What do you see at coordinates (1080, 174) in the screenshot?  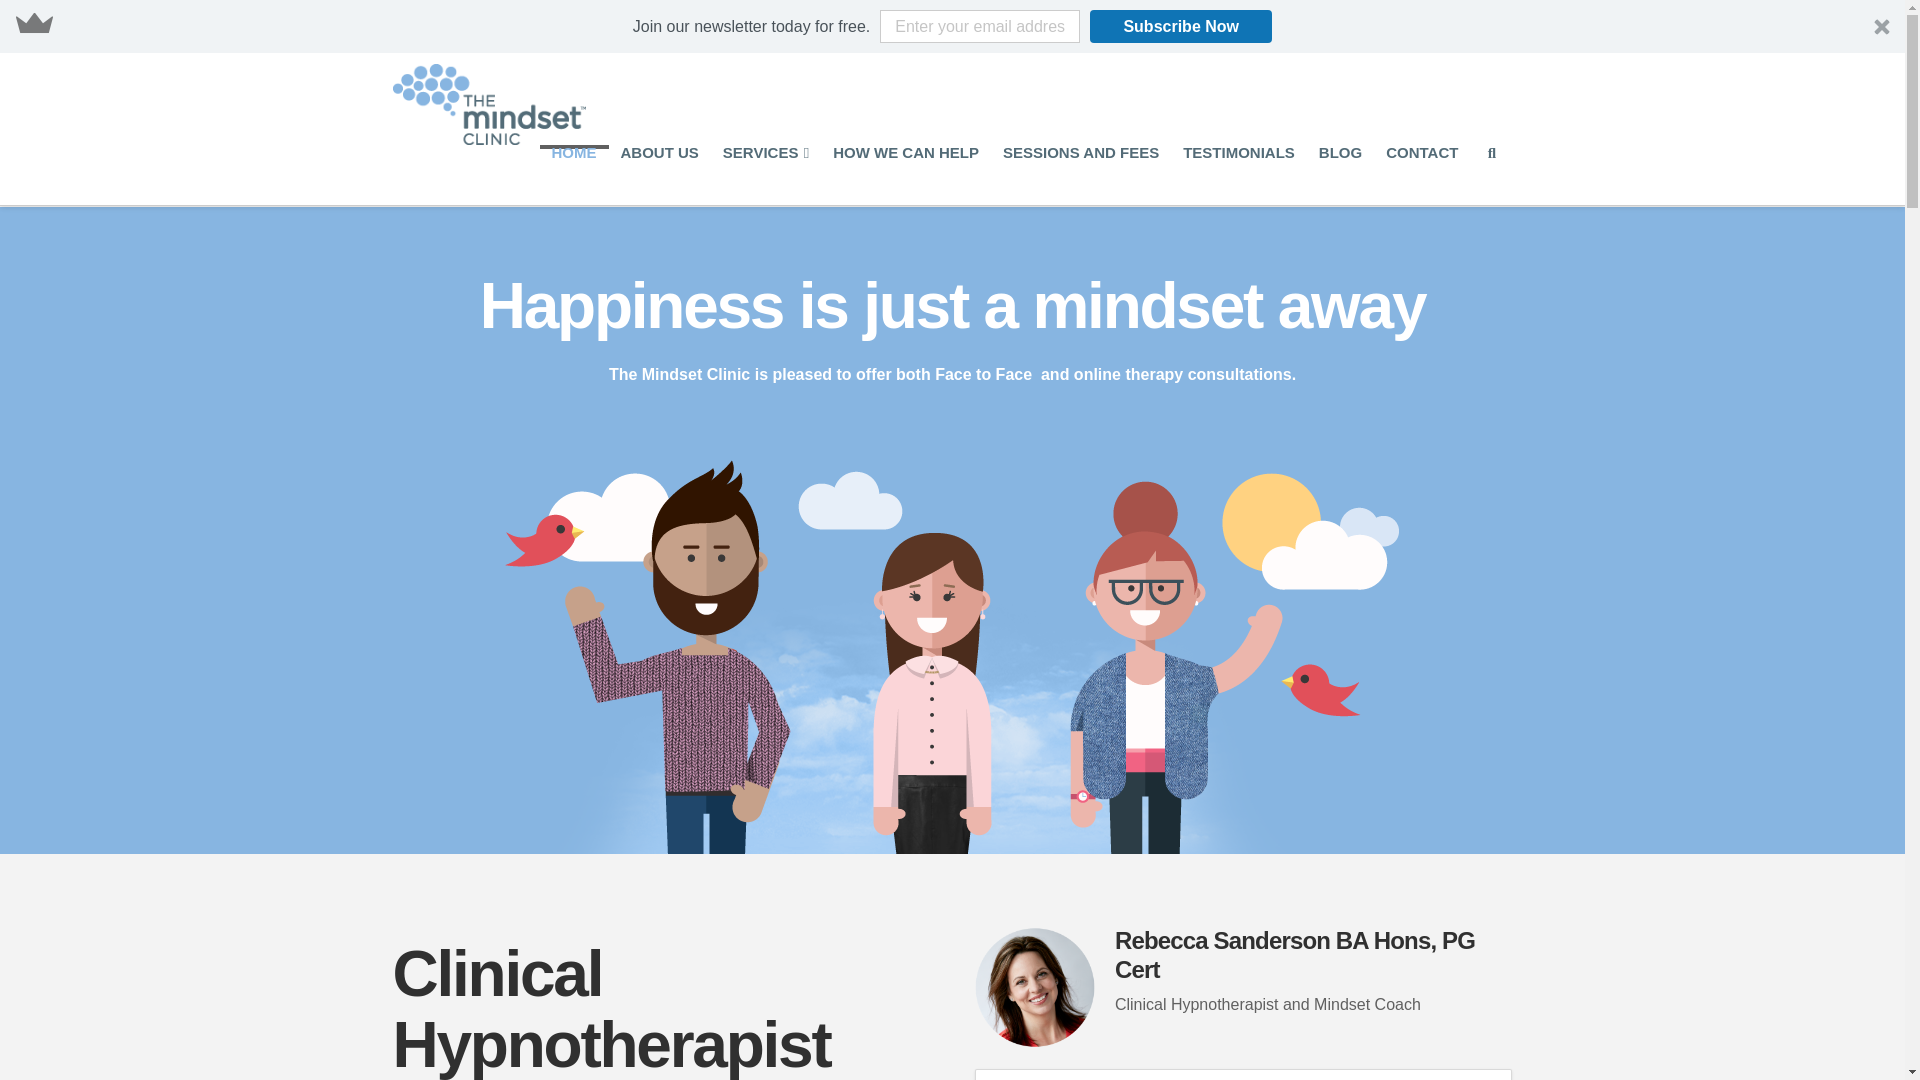 I see `SESSIONS AND FEES` at bounding box center [1080, 174].